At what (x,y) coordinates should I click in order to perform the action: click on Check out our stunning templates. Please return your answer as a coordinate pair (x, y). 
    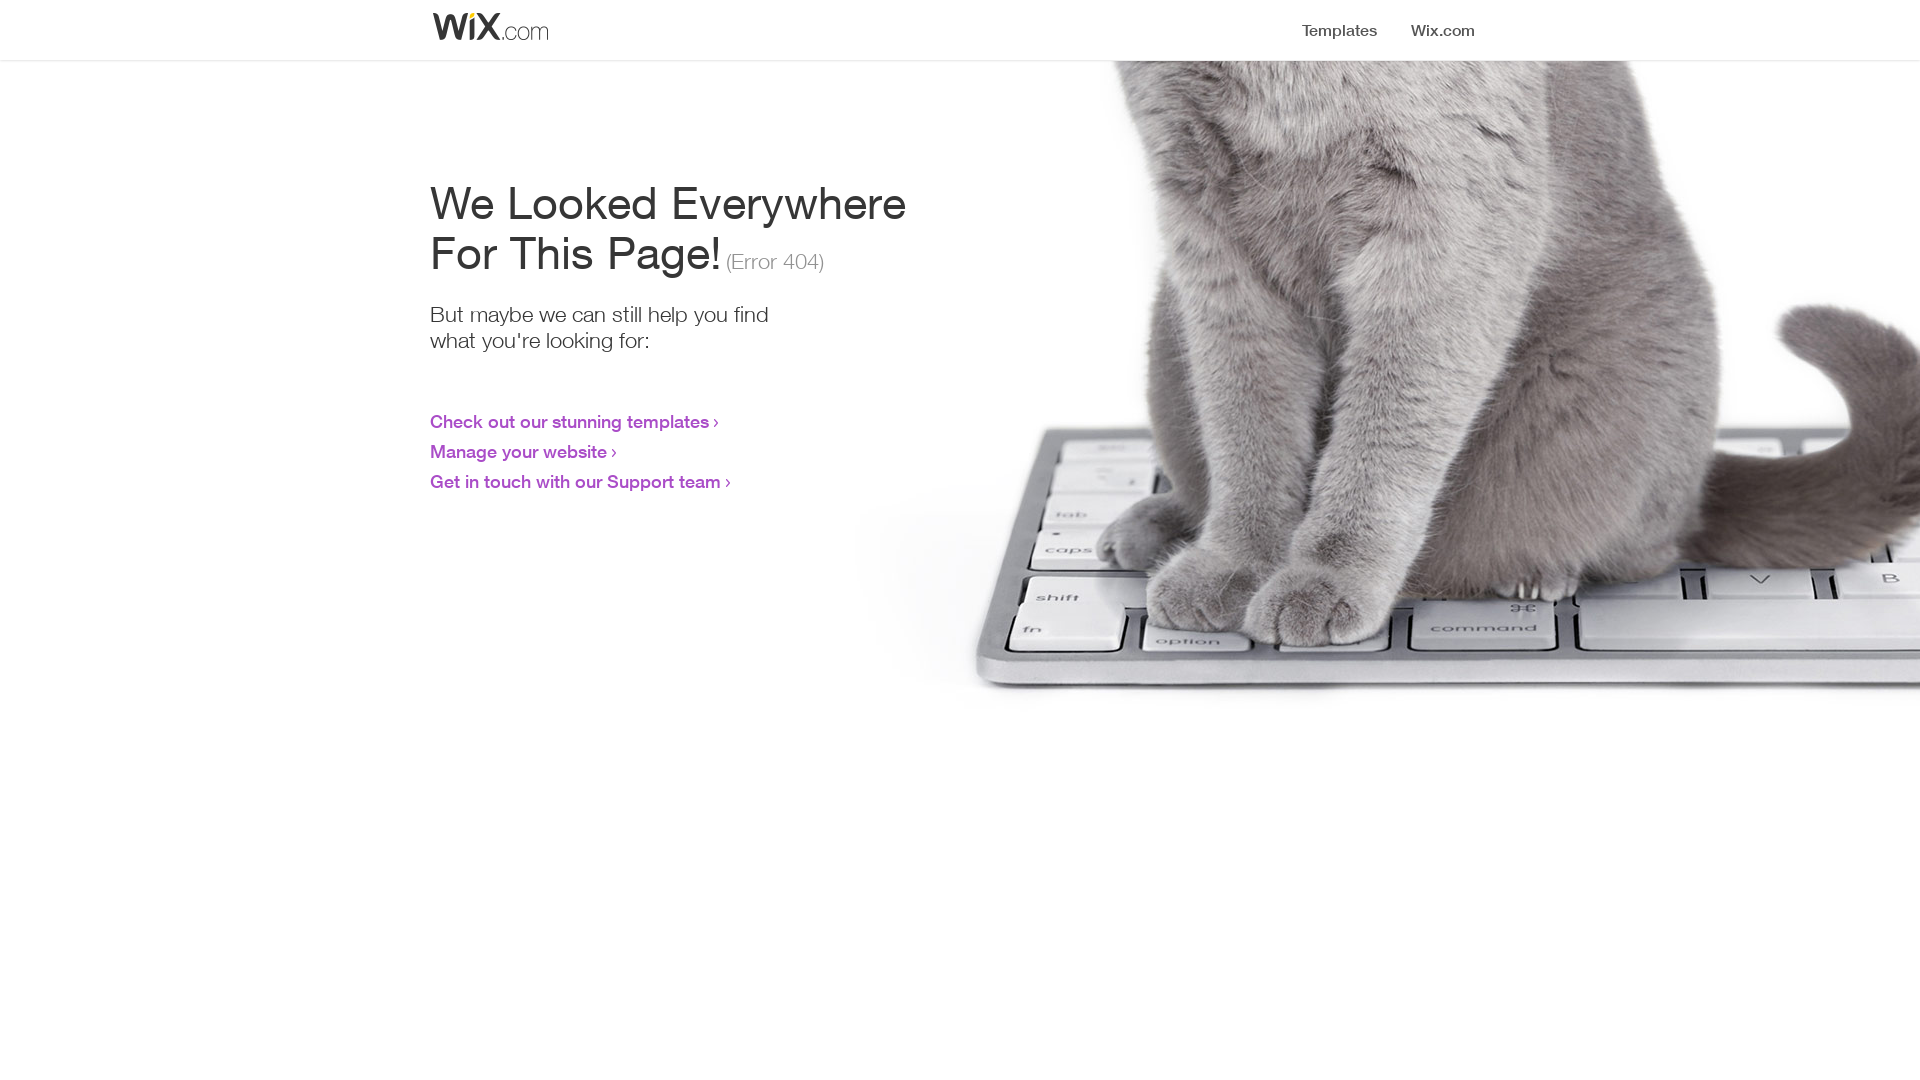
    Looking at the image, I should click on (570, 421).